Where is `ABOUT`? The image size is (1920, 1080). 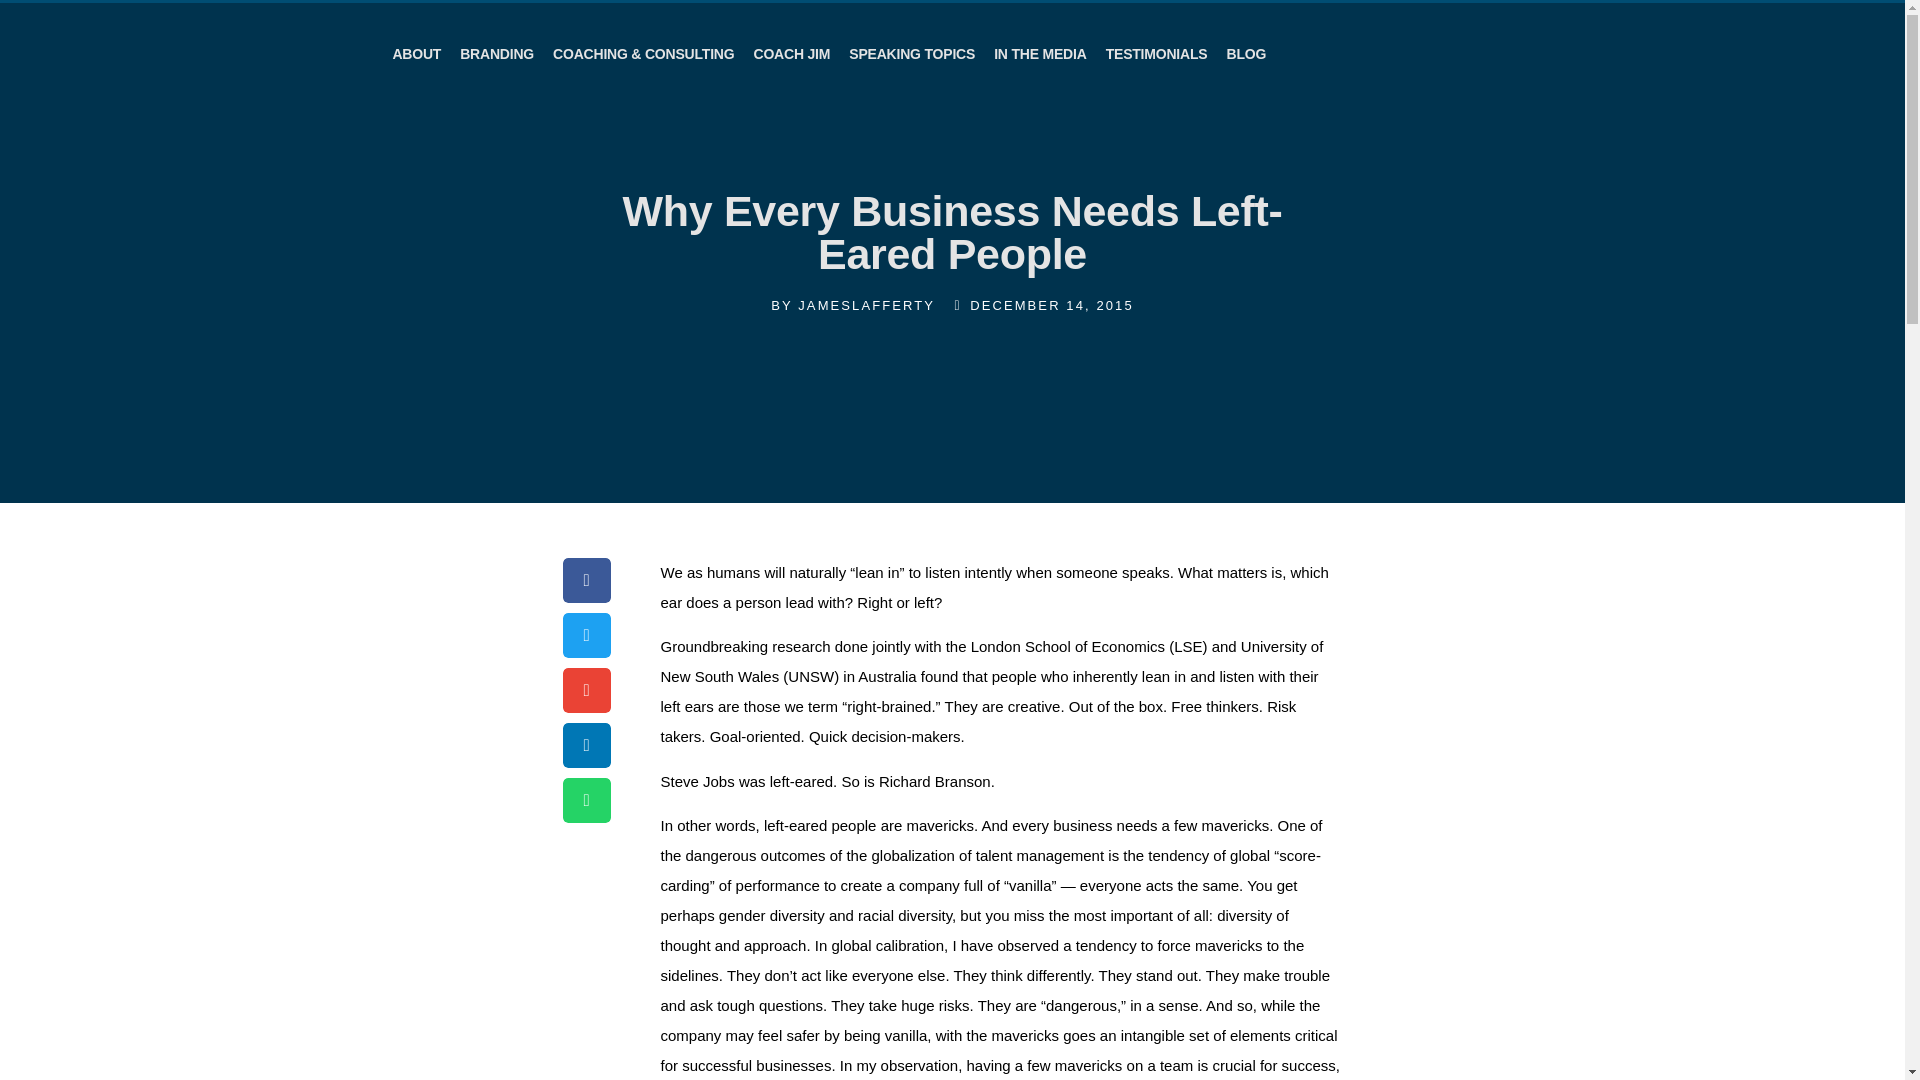 ABOUT is located at coordinates (416, 54).